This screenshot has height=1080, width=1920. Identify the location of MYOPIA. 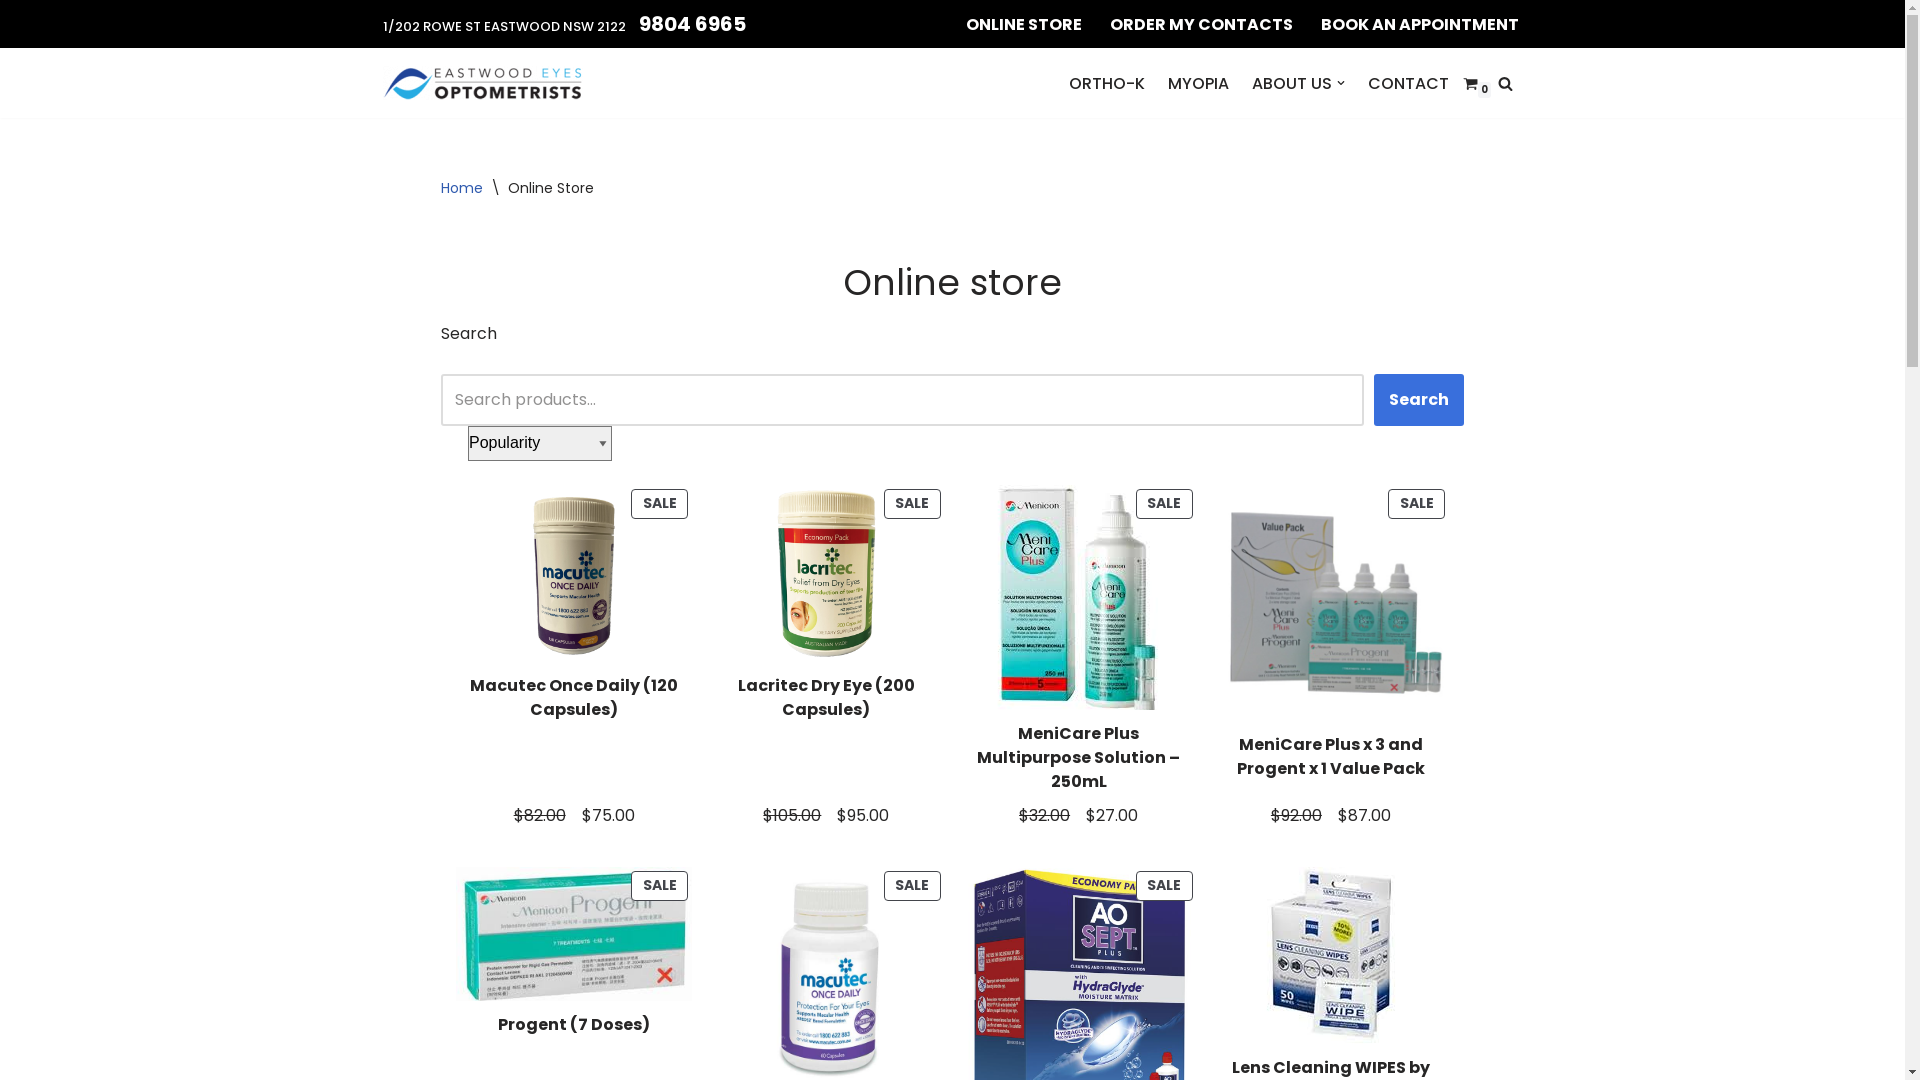
(1198, 84).